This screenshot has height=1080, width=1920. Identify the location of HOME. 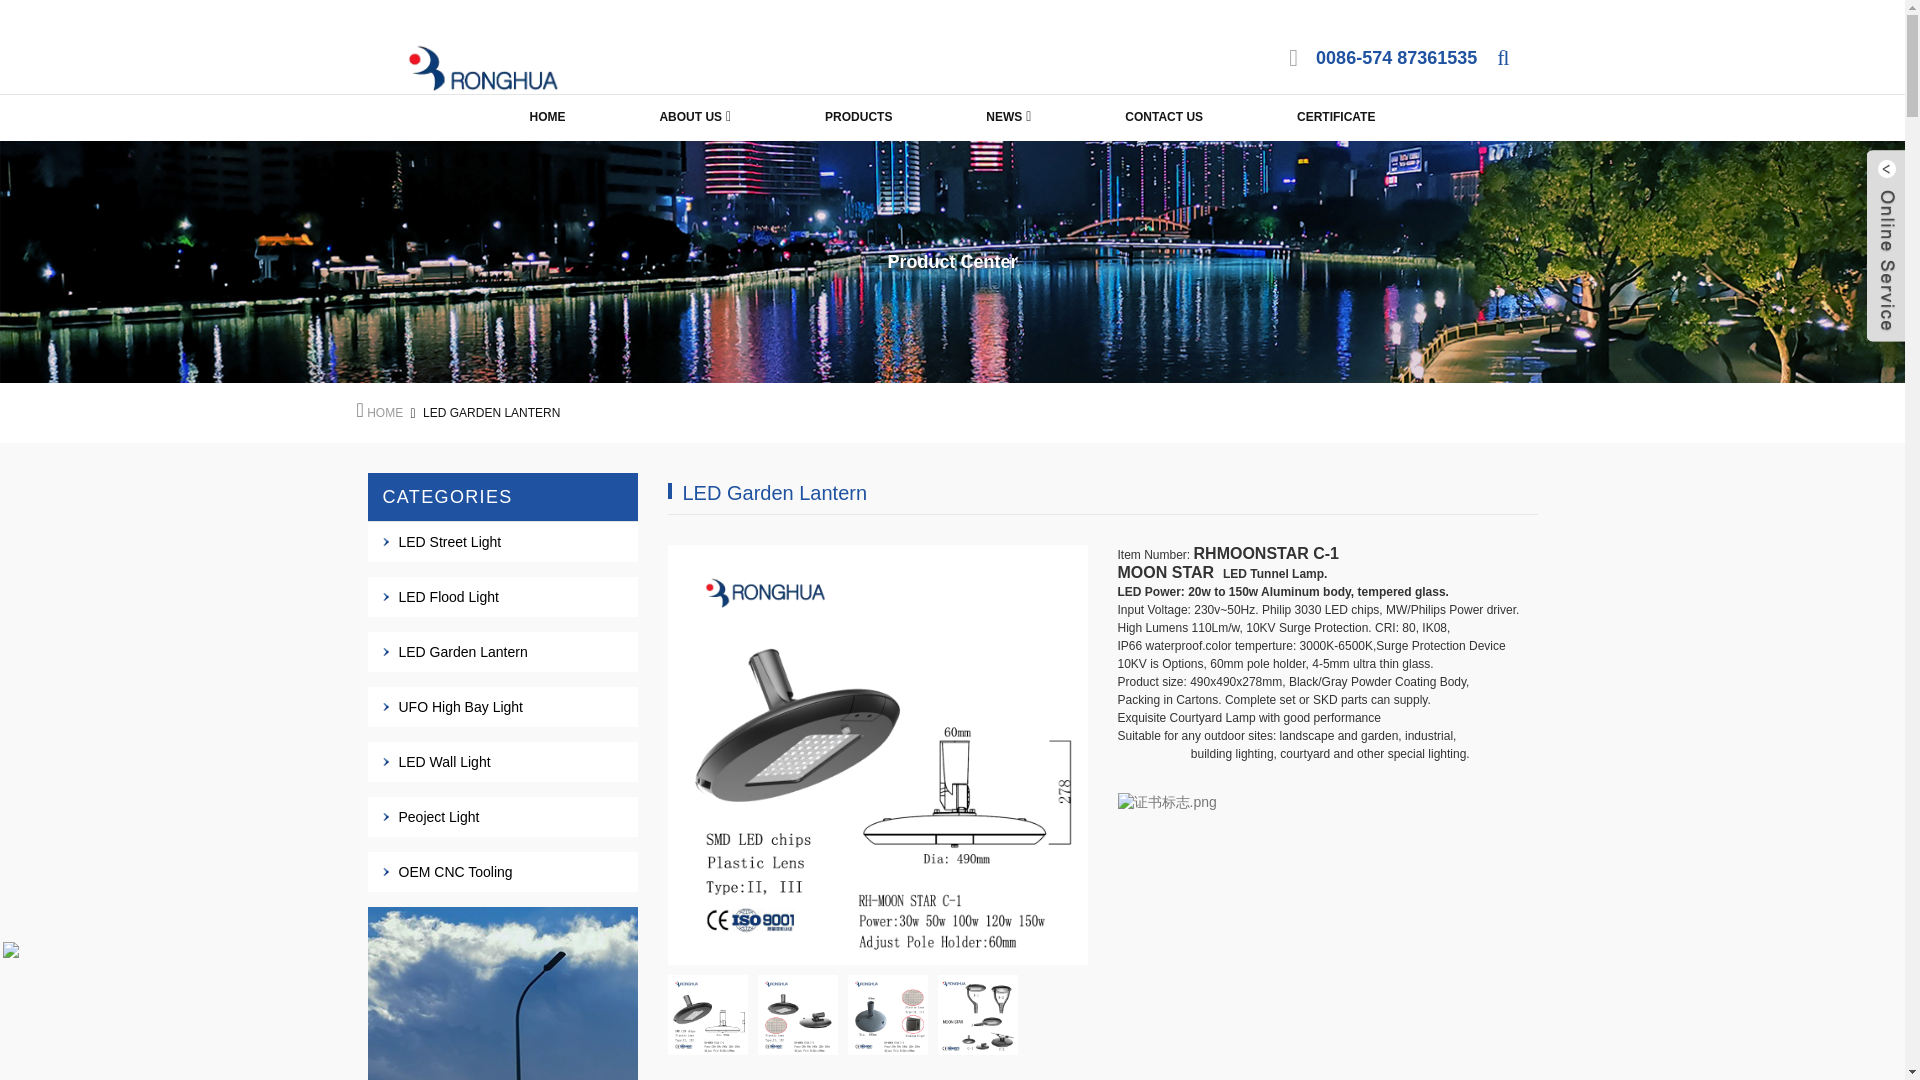
(384, 413).